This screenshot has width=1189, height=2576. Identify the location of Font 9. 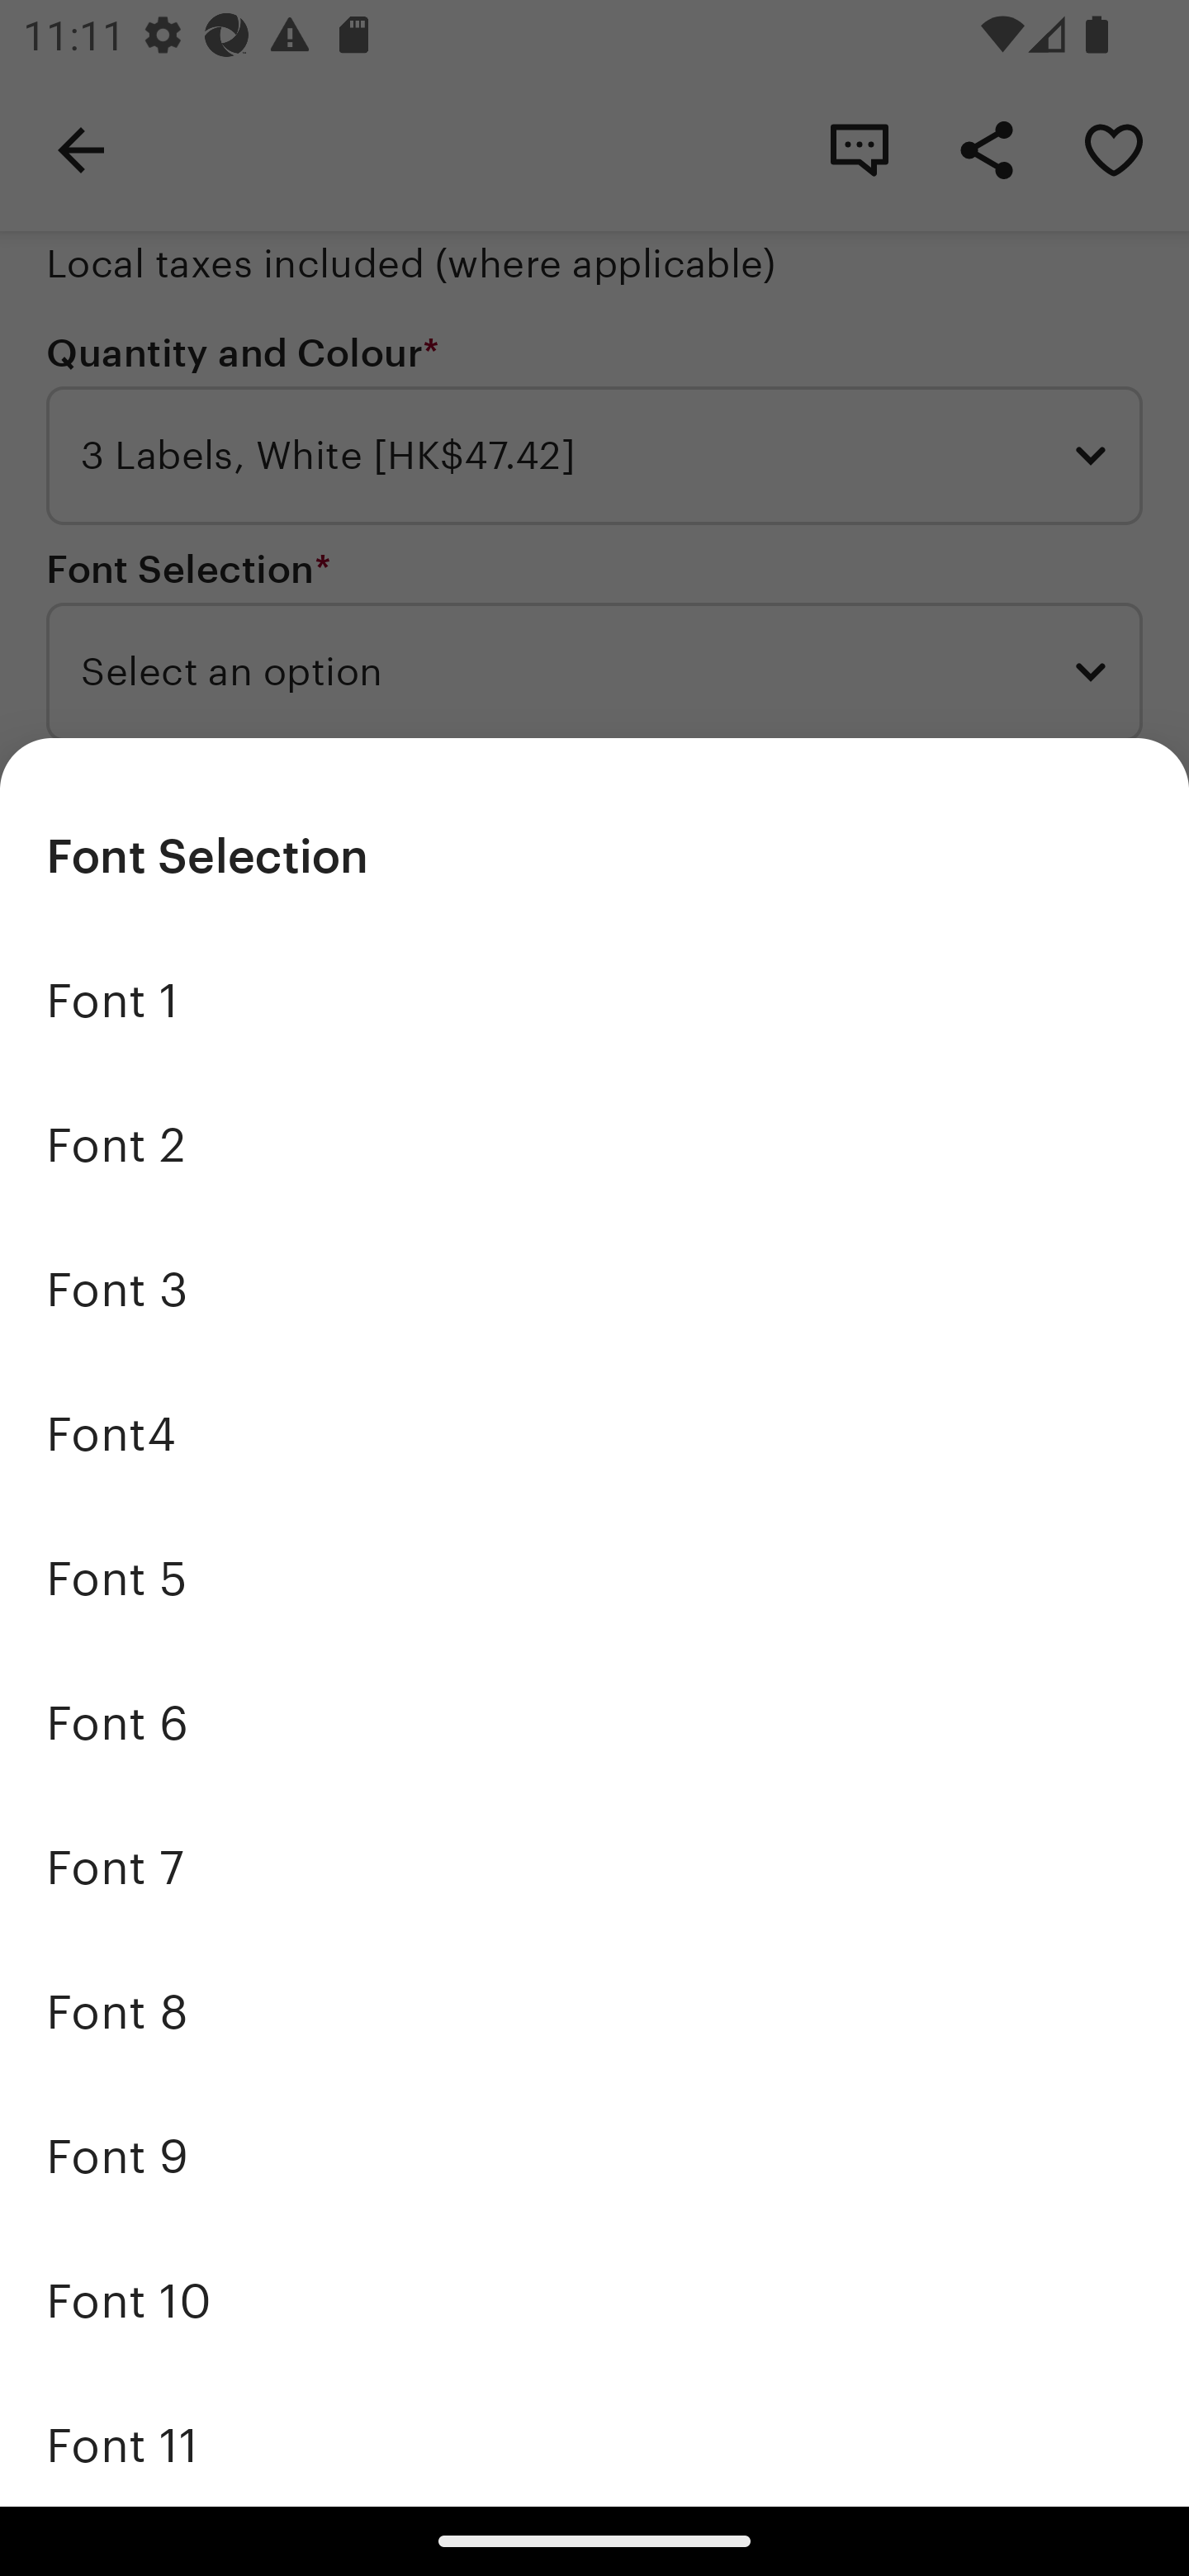
(594, 2156).